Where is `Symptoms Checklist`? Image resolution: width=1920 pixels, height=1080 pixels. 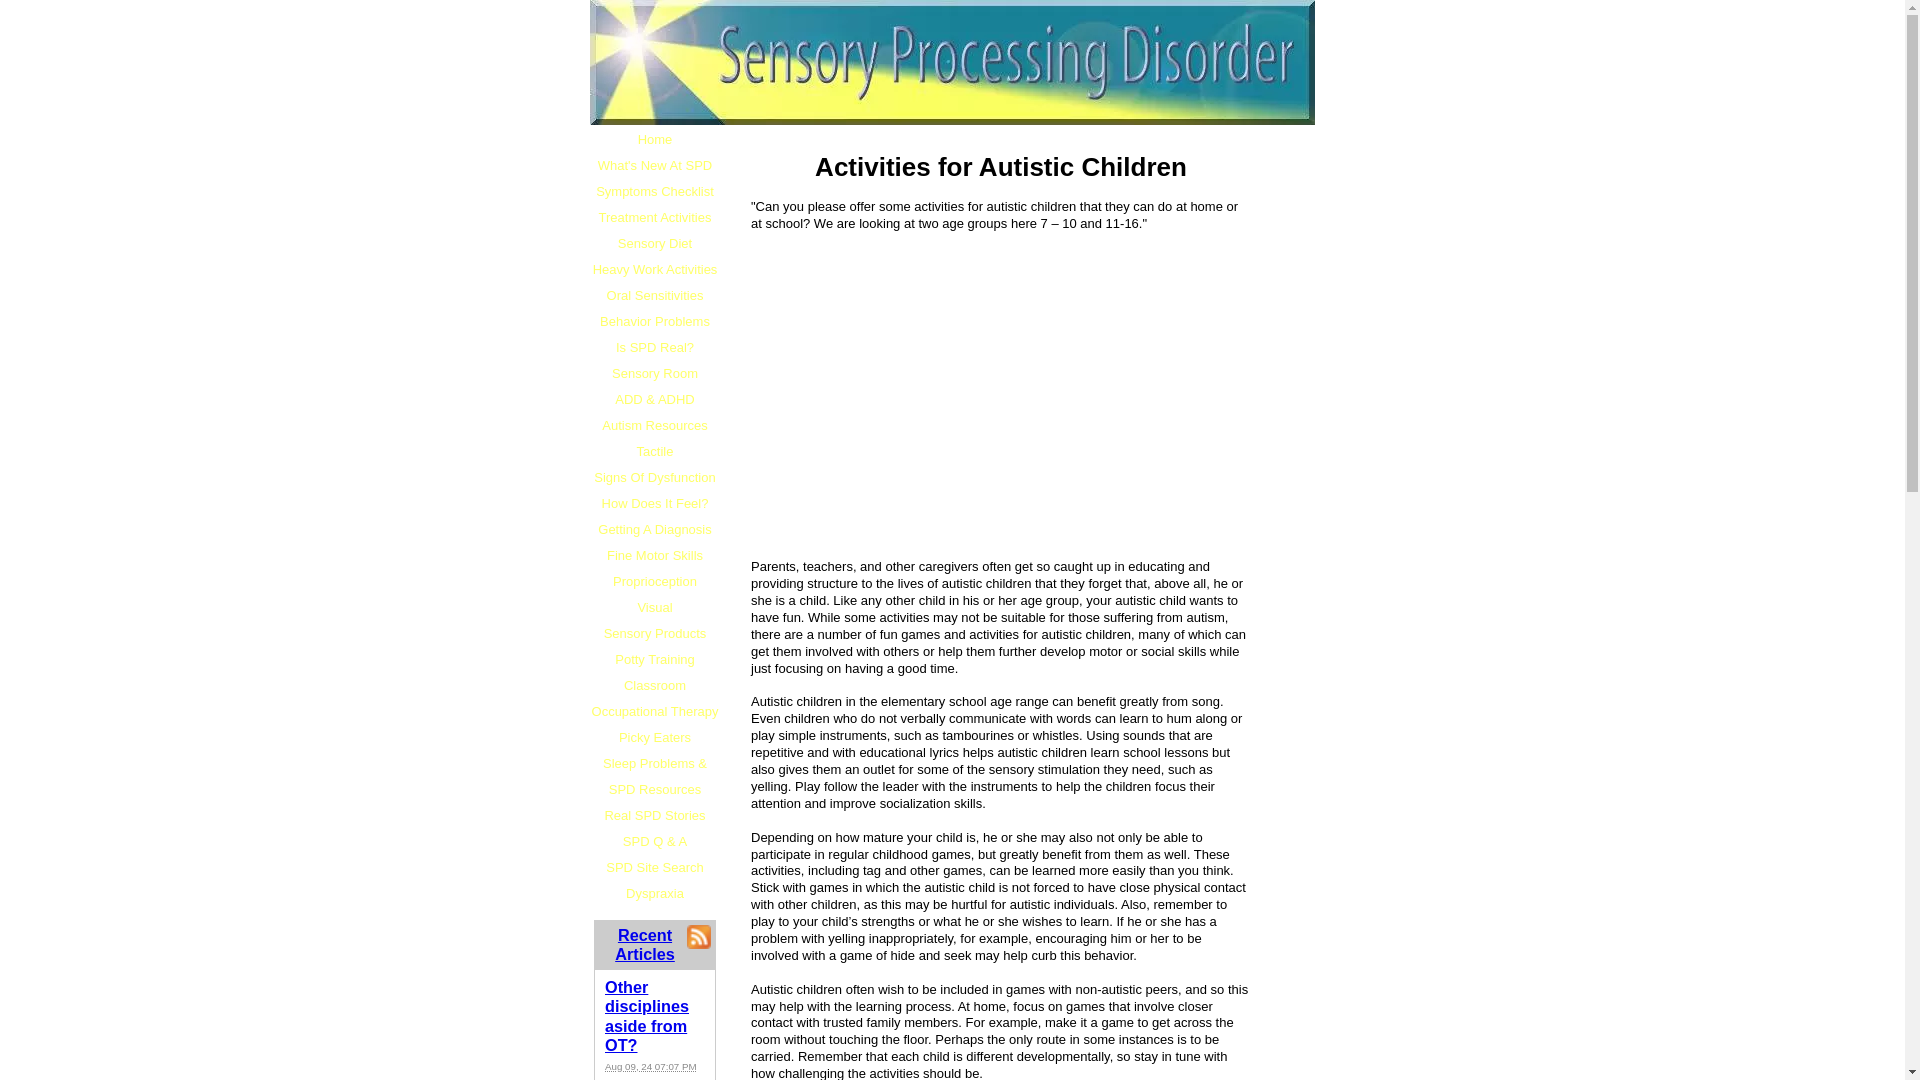 Symptoms Checklist is located at coordinates (654, 192).